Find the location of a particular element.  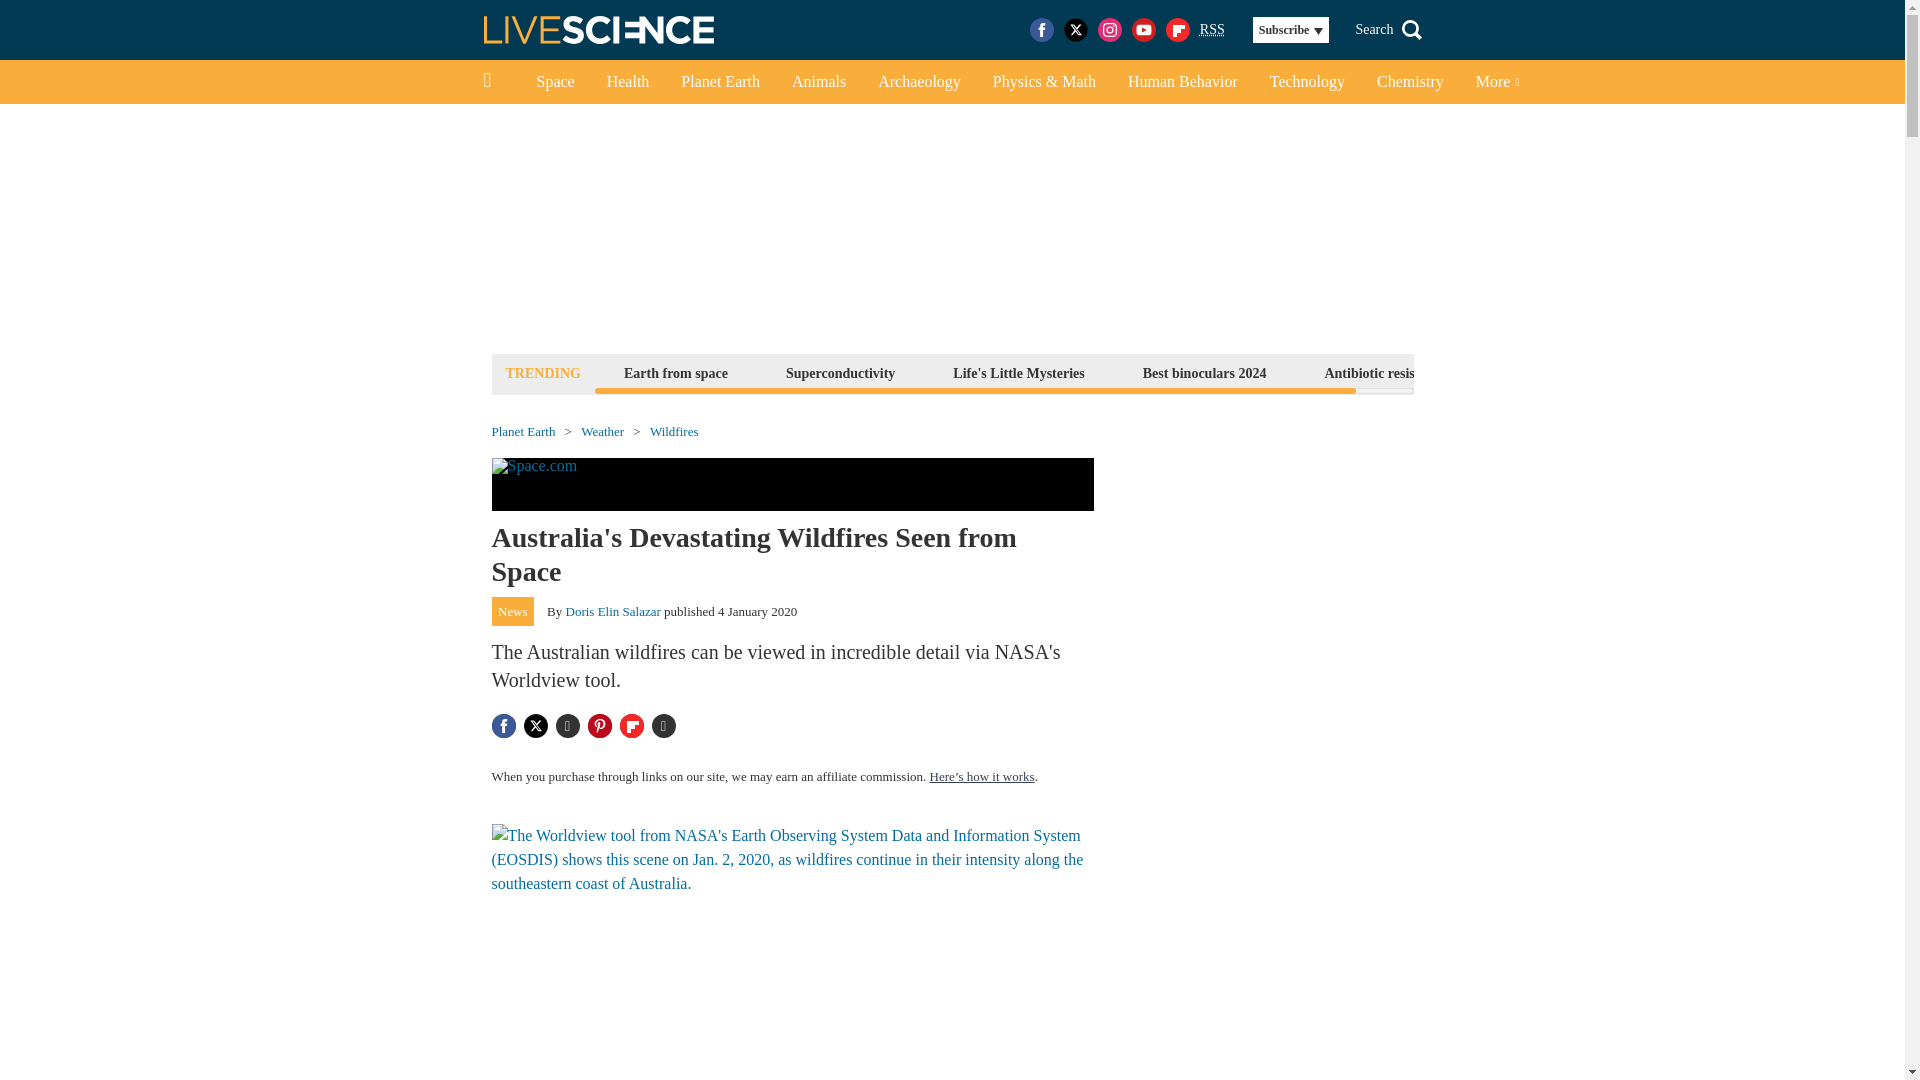

Earth from space is located at coordinates (676, 372).